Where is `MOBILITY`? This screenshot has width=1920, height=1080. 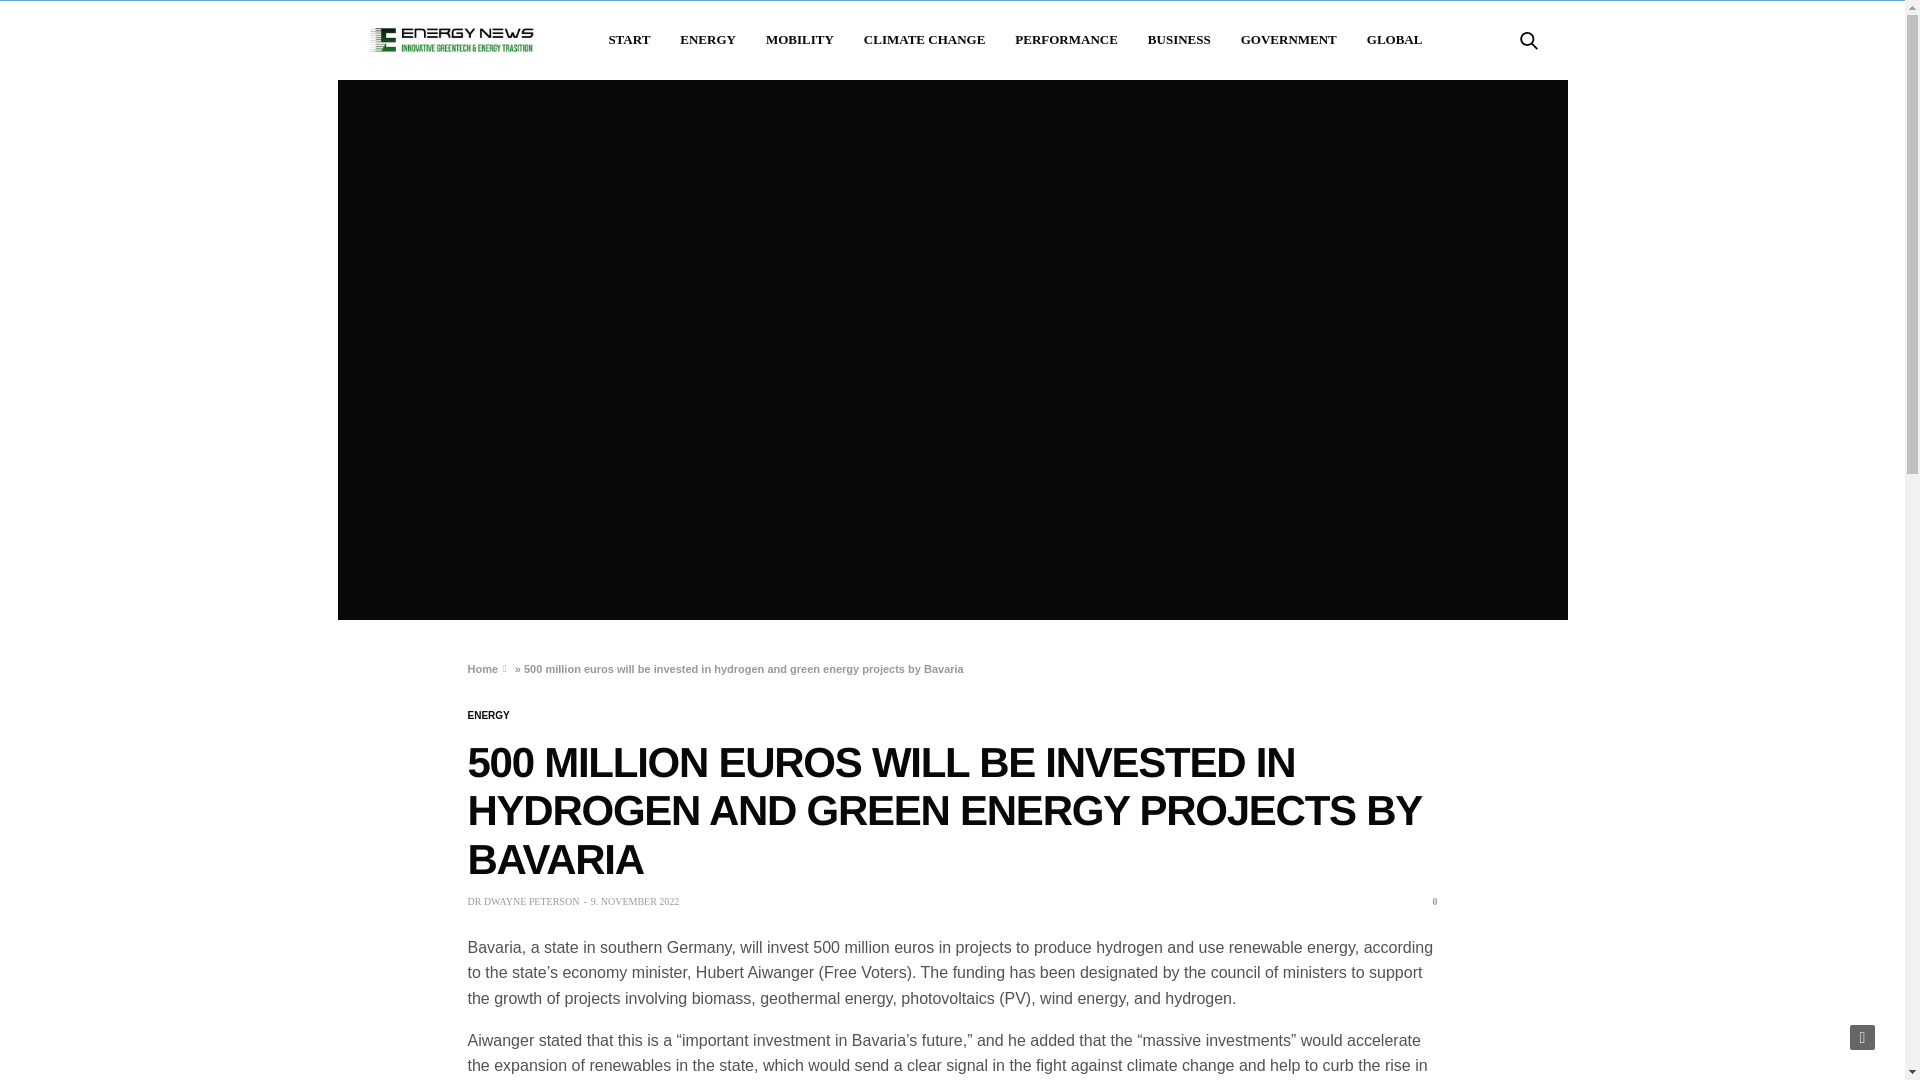
MOBILITY is located at coordinates (800, 40).